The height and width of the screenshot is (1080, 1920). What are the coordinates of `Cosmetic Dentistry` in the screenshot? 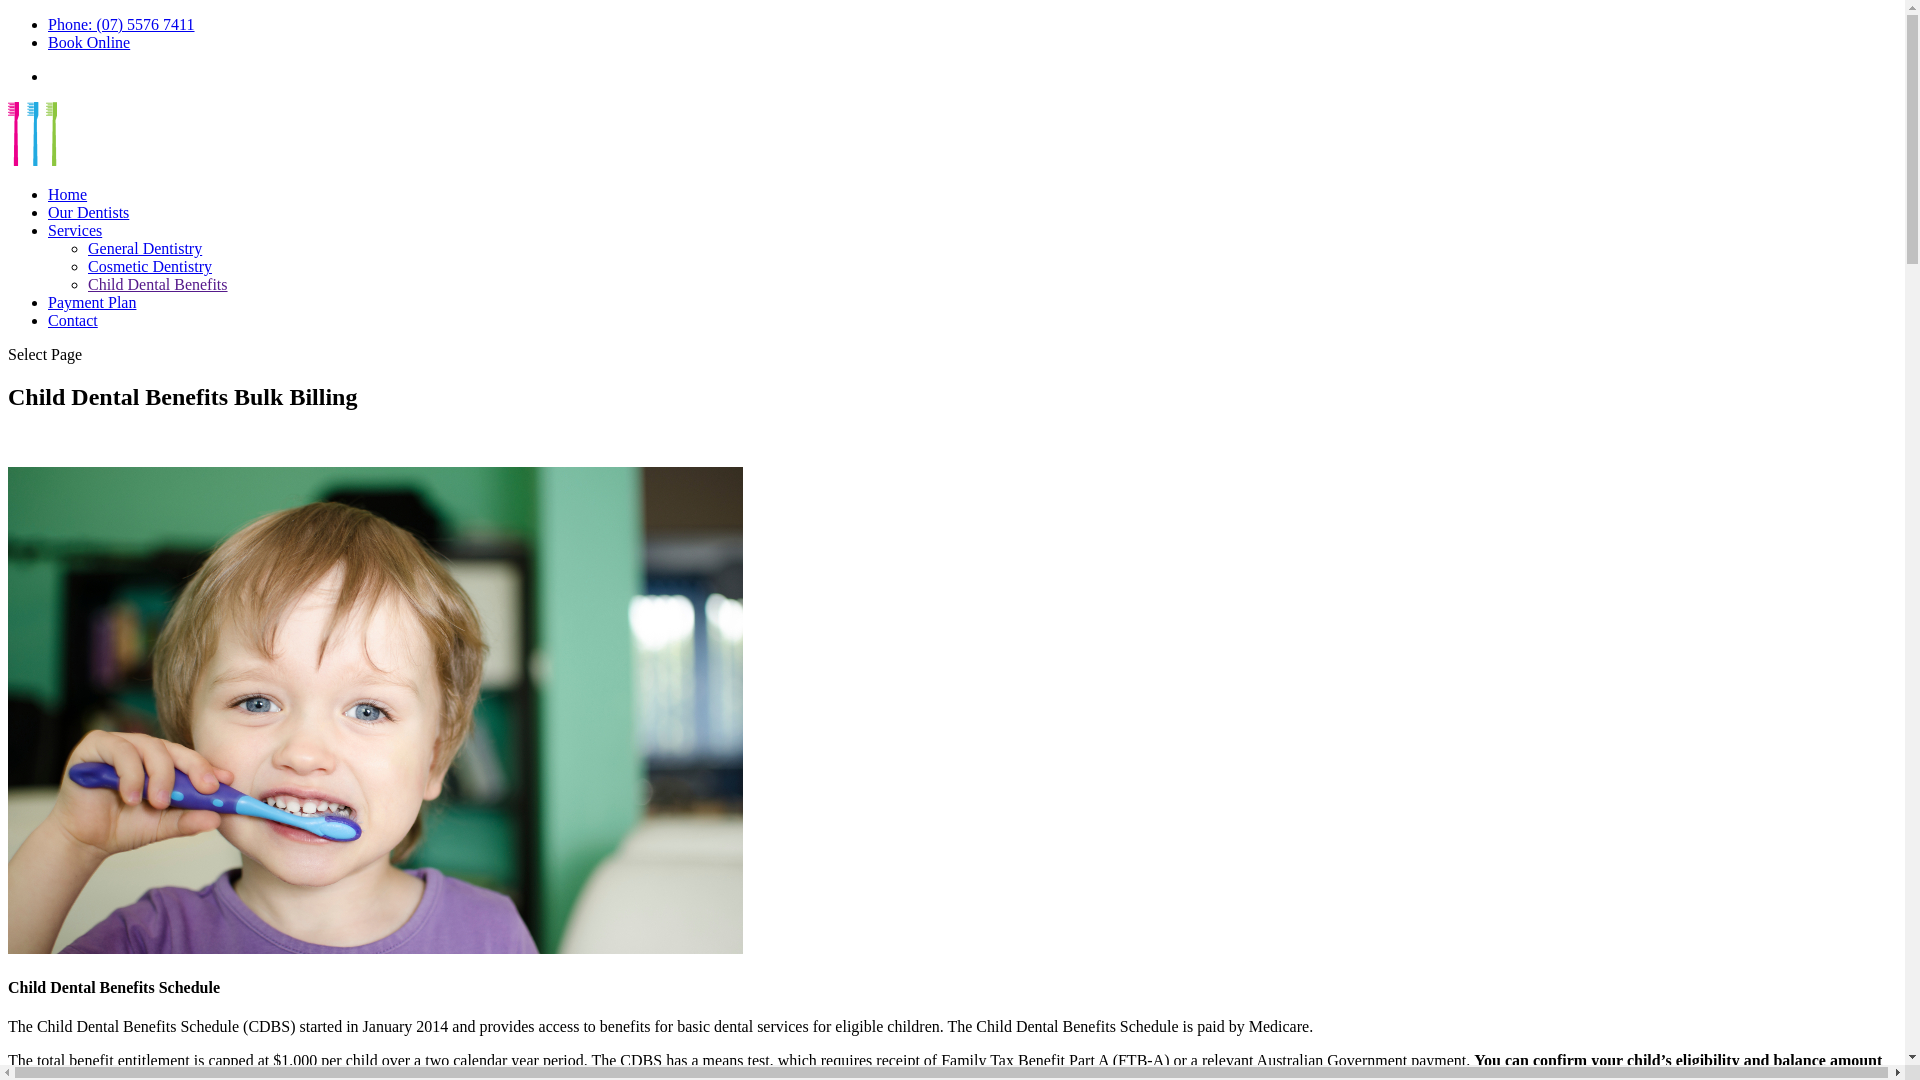 It's located at (150, 266).